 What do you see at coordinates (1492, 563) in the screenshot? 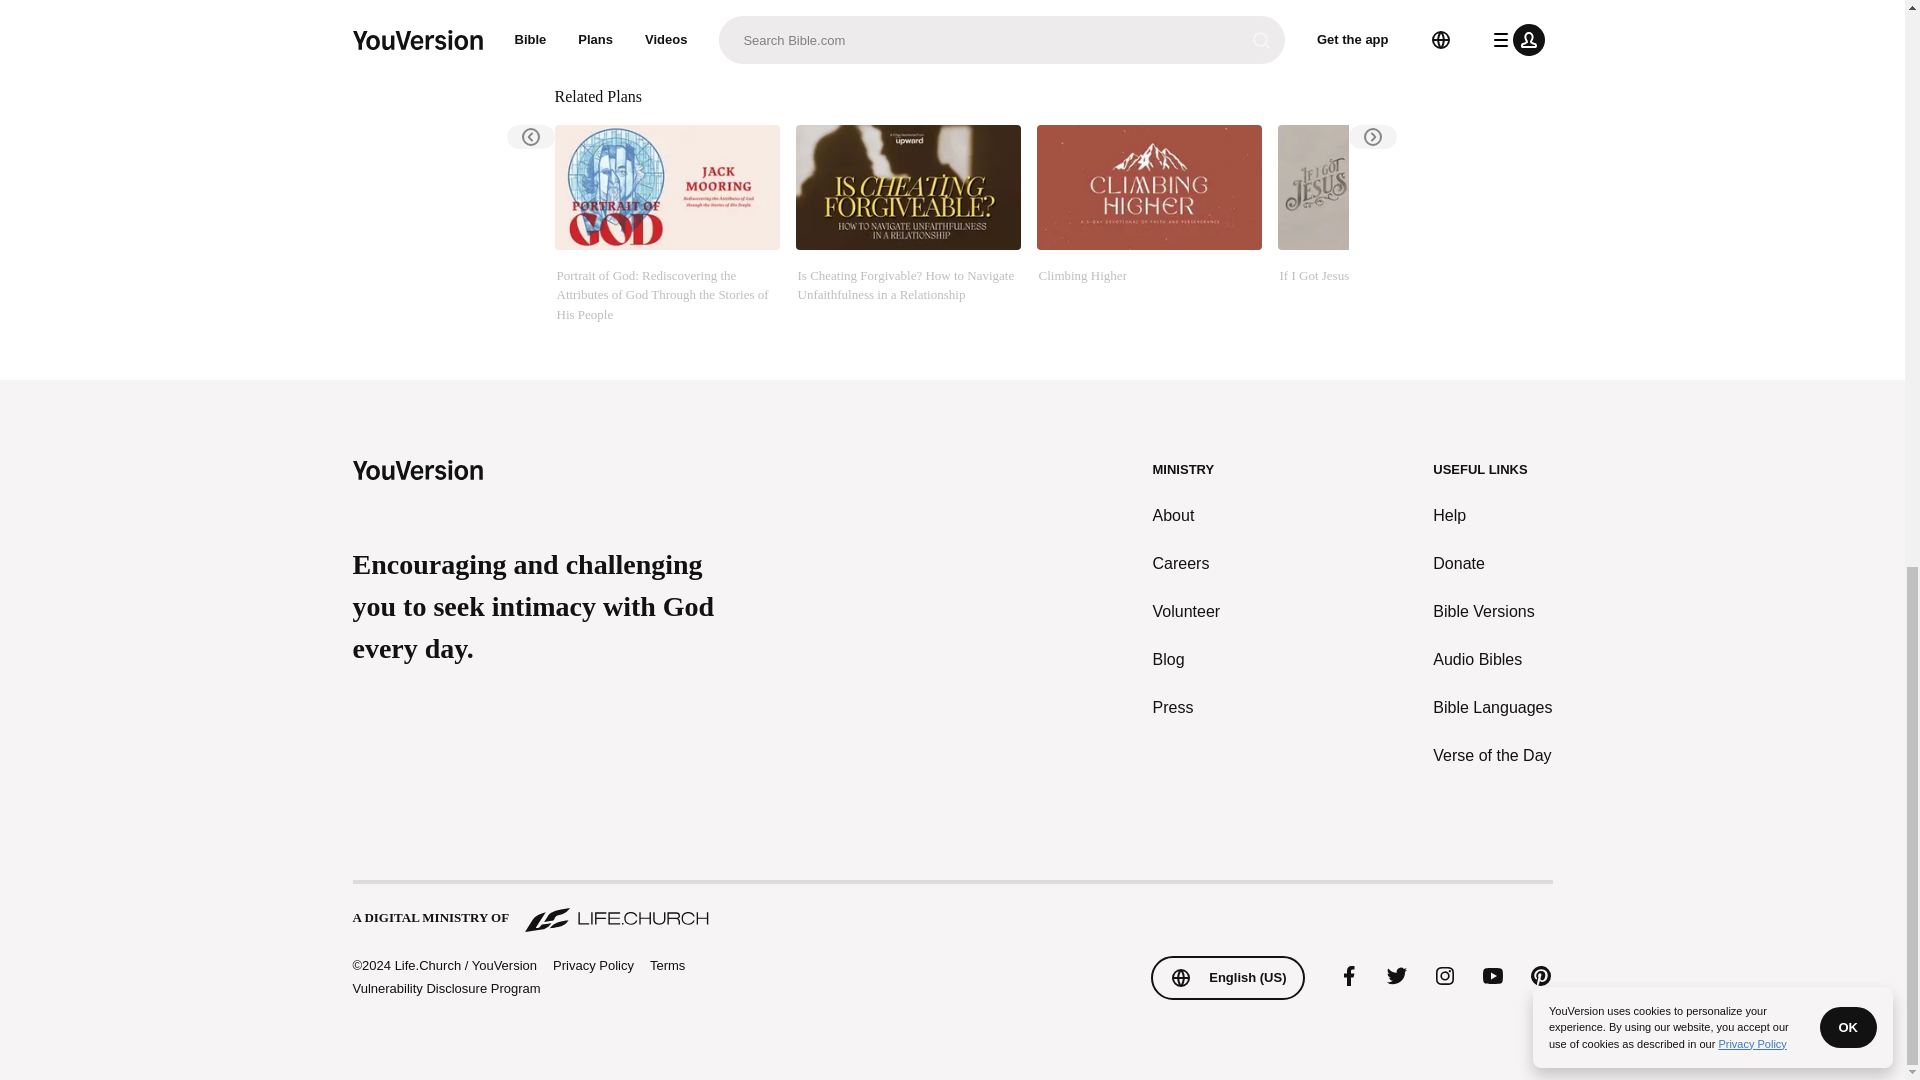
I see `Donate` at bounding box center [1492, 563].